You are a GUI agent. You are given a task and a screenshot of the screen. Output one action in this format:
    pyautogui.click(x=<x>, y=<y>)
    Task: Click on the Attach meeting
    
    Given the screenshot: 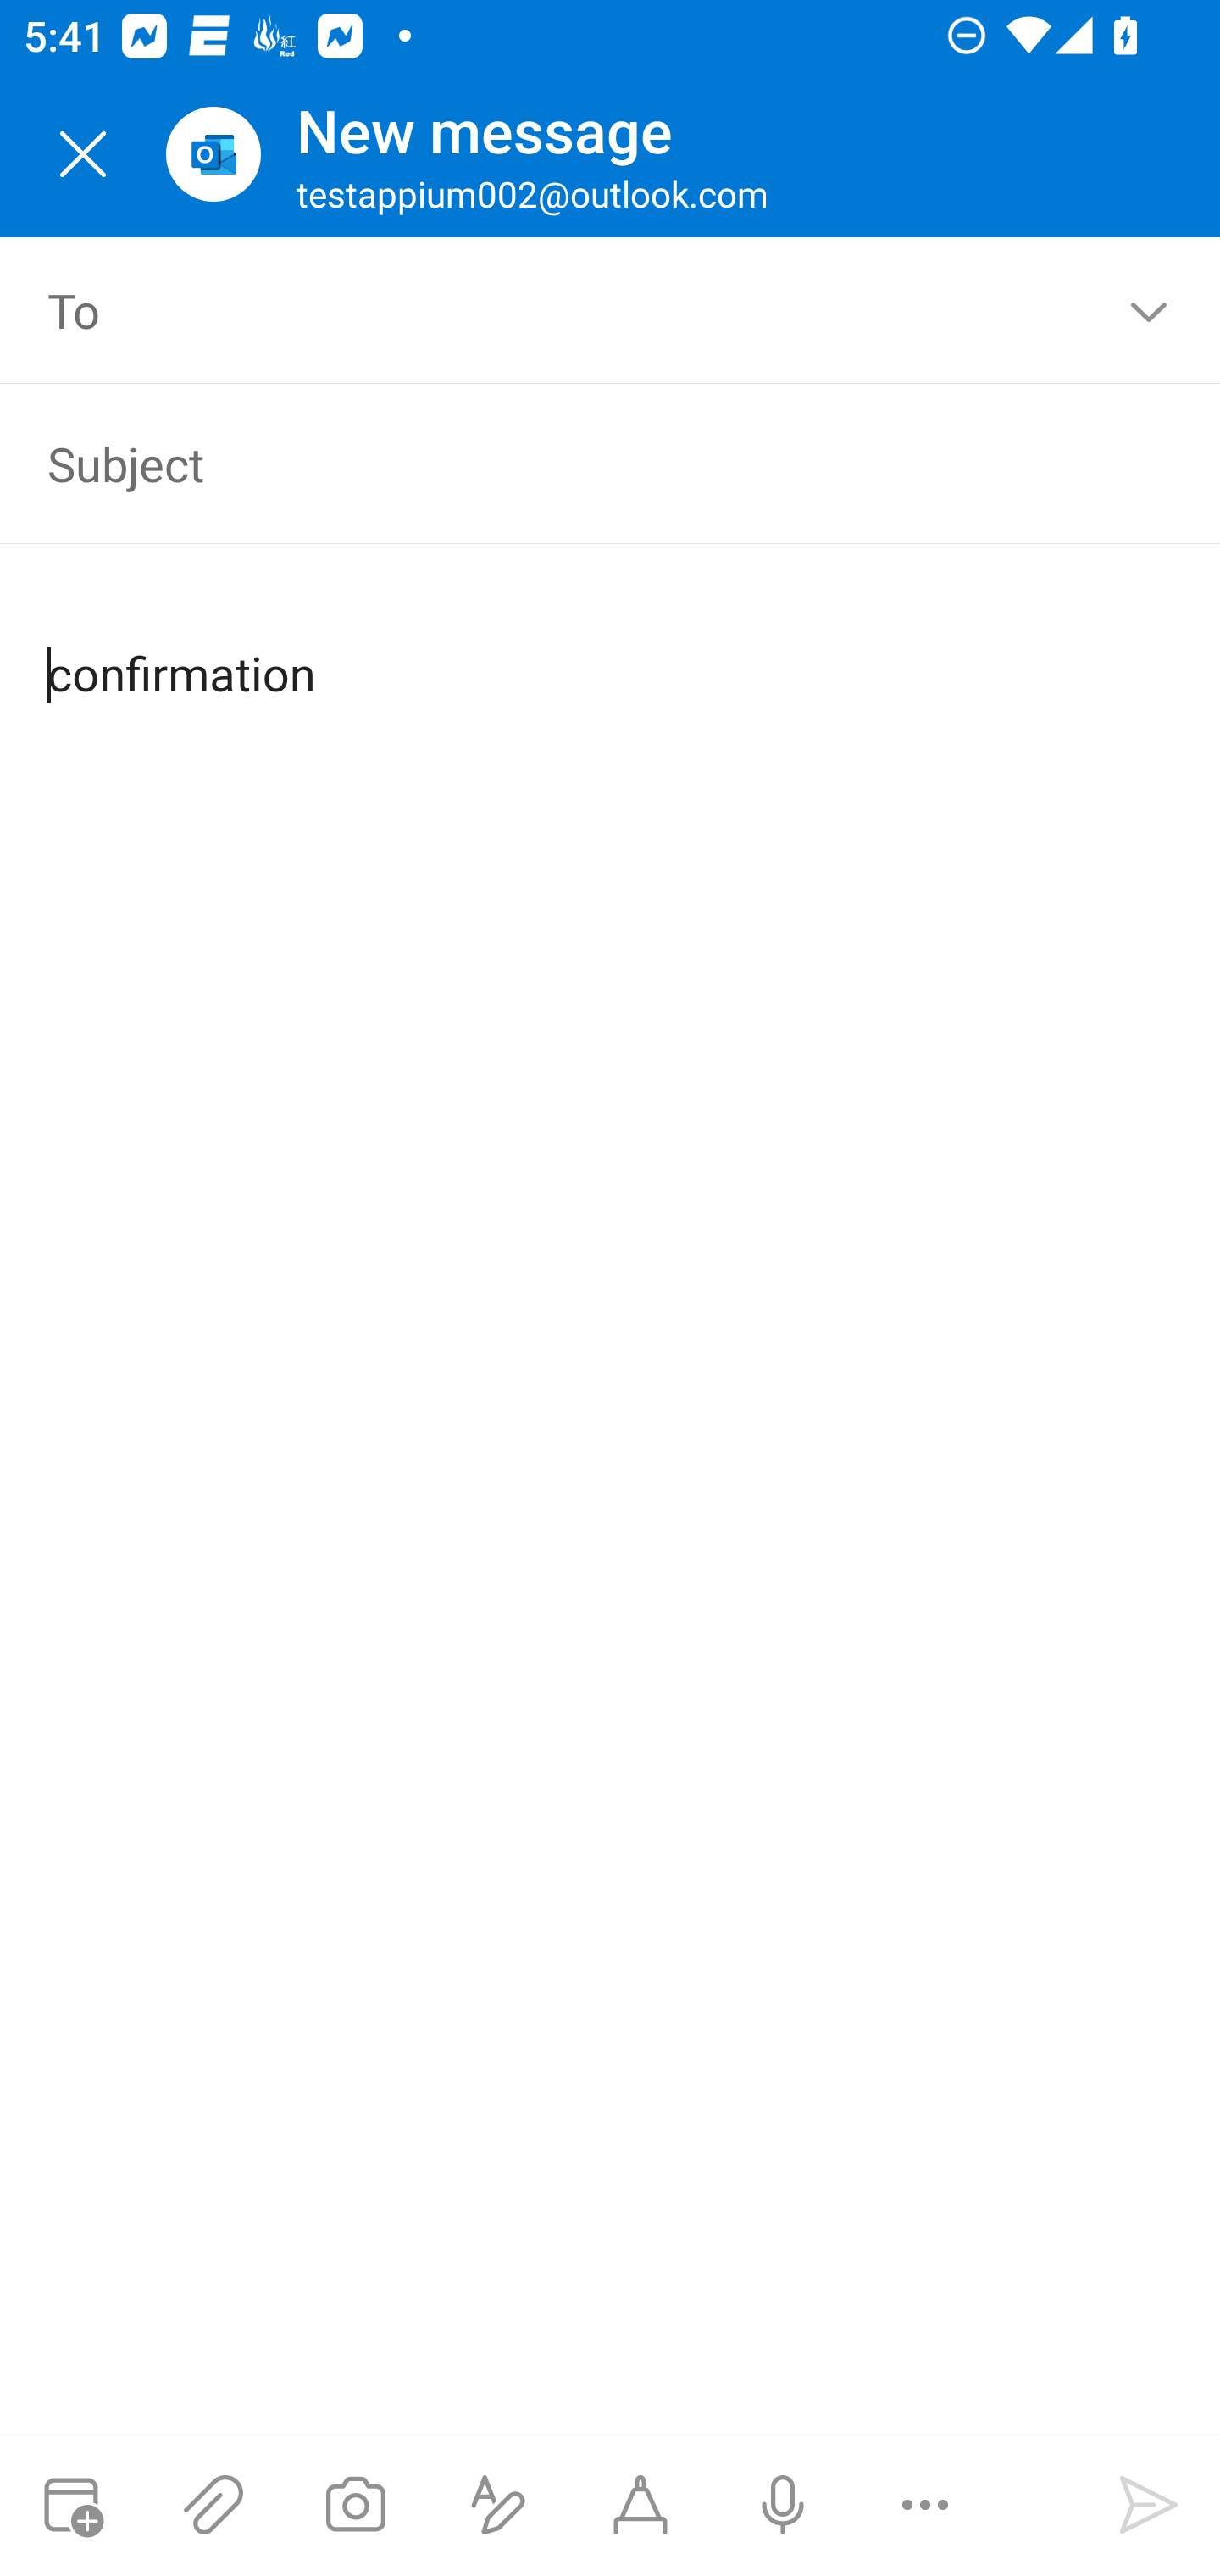 What is the action you would take?
    pyautogui.click(x=71, y=2505)
    